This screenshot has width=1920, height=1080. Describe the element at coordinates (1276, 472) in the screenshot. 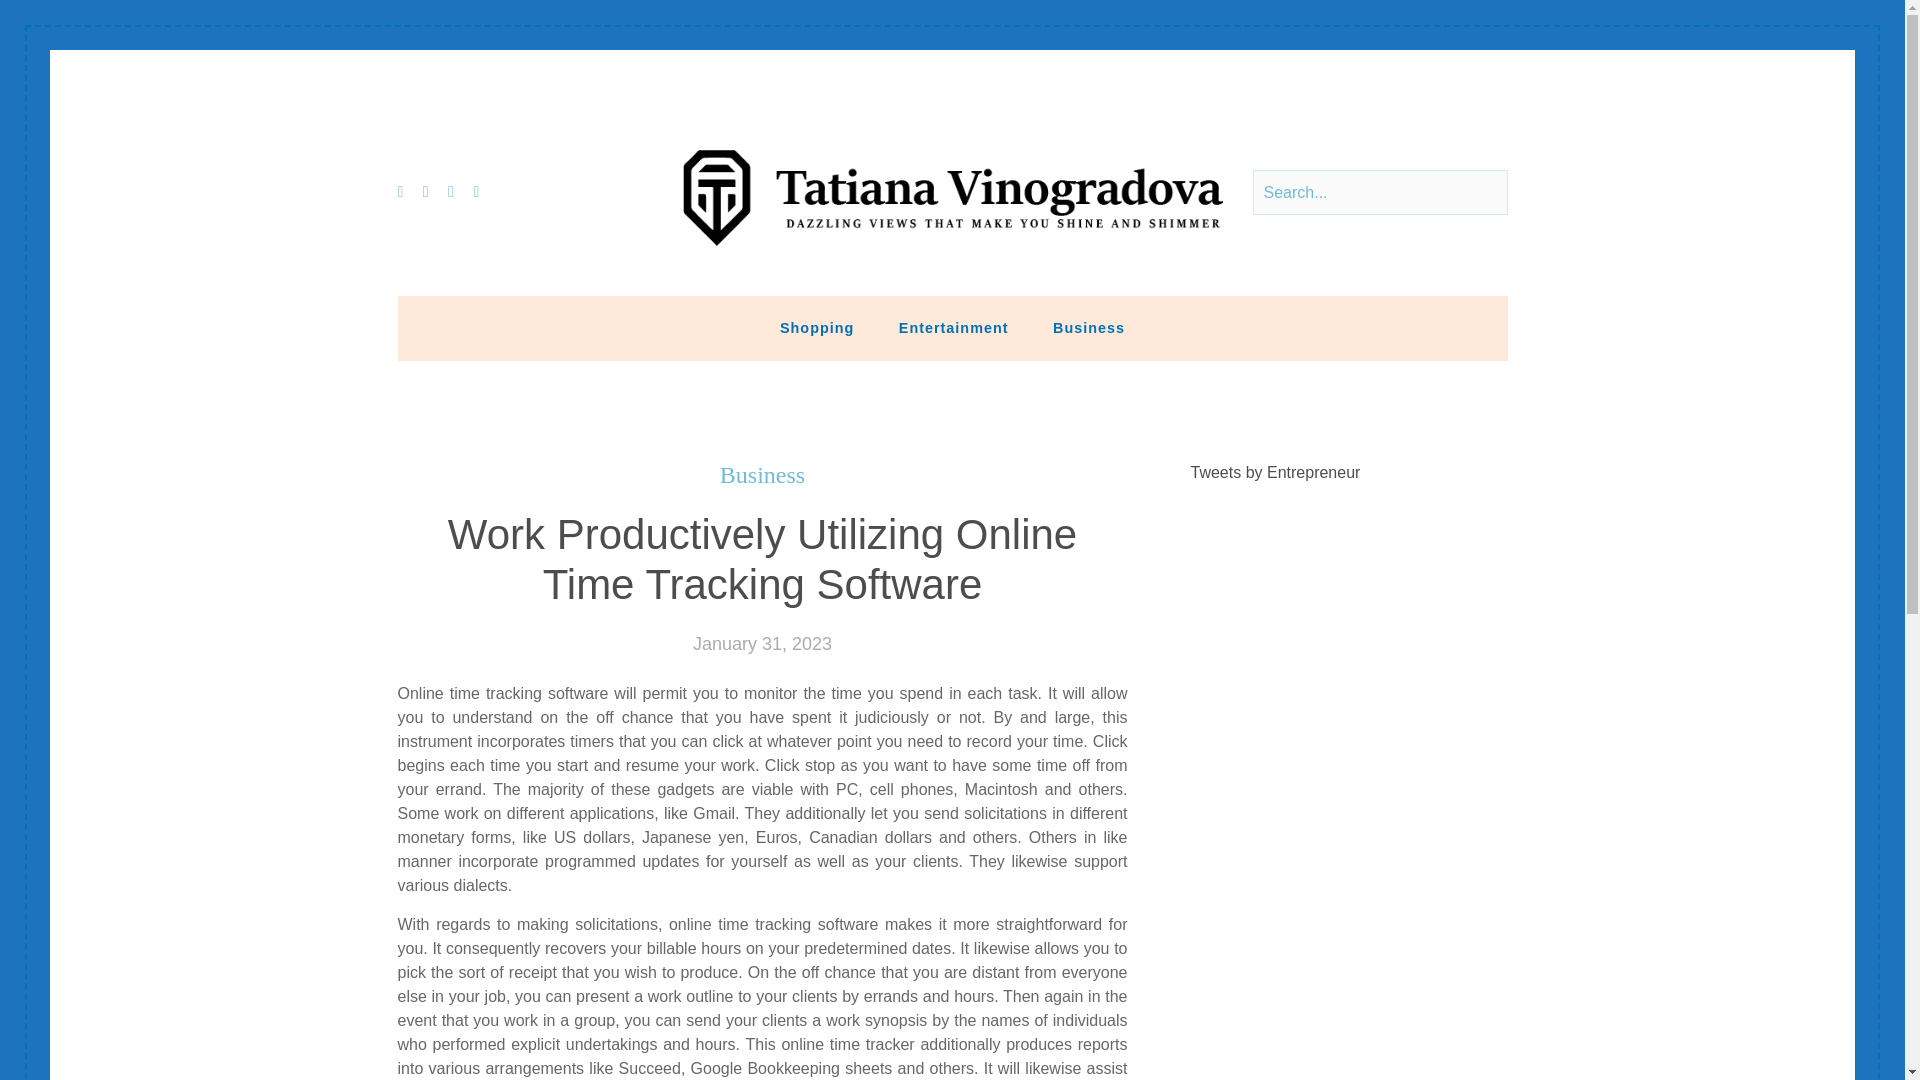

I see `Tweets by Entrepreneur` at that location.